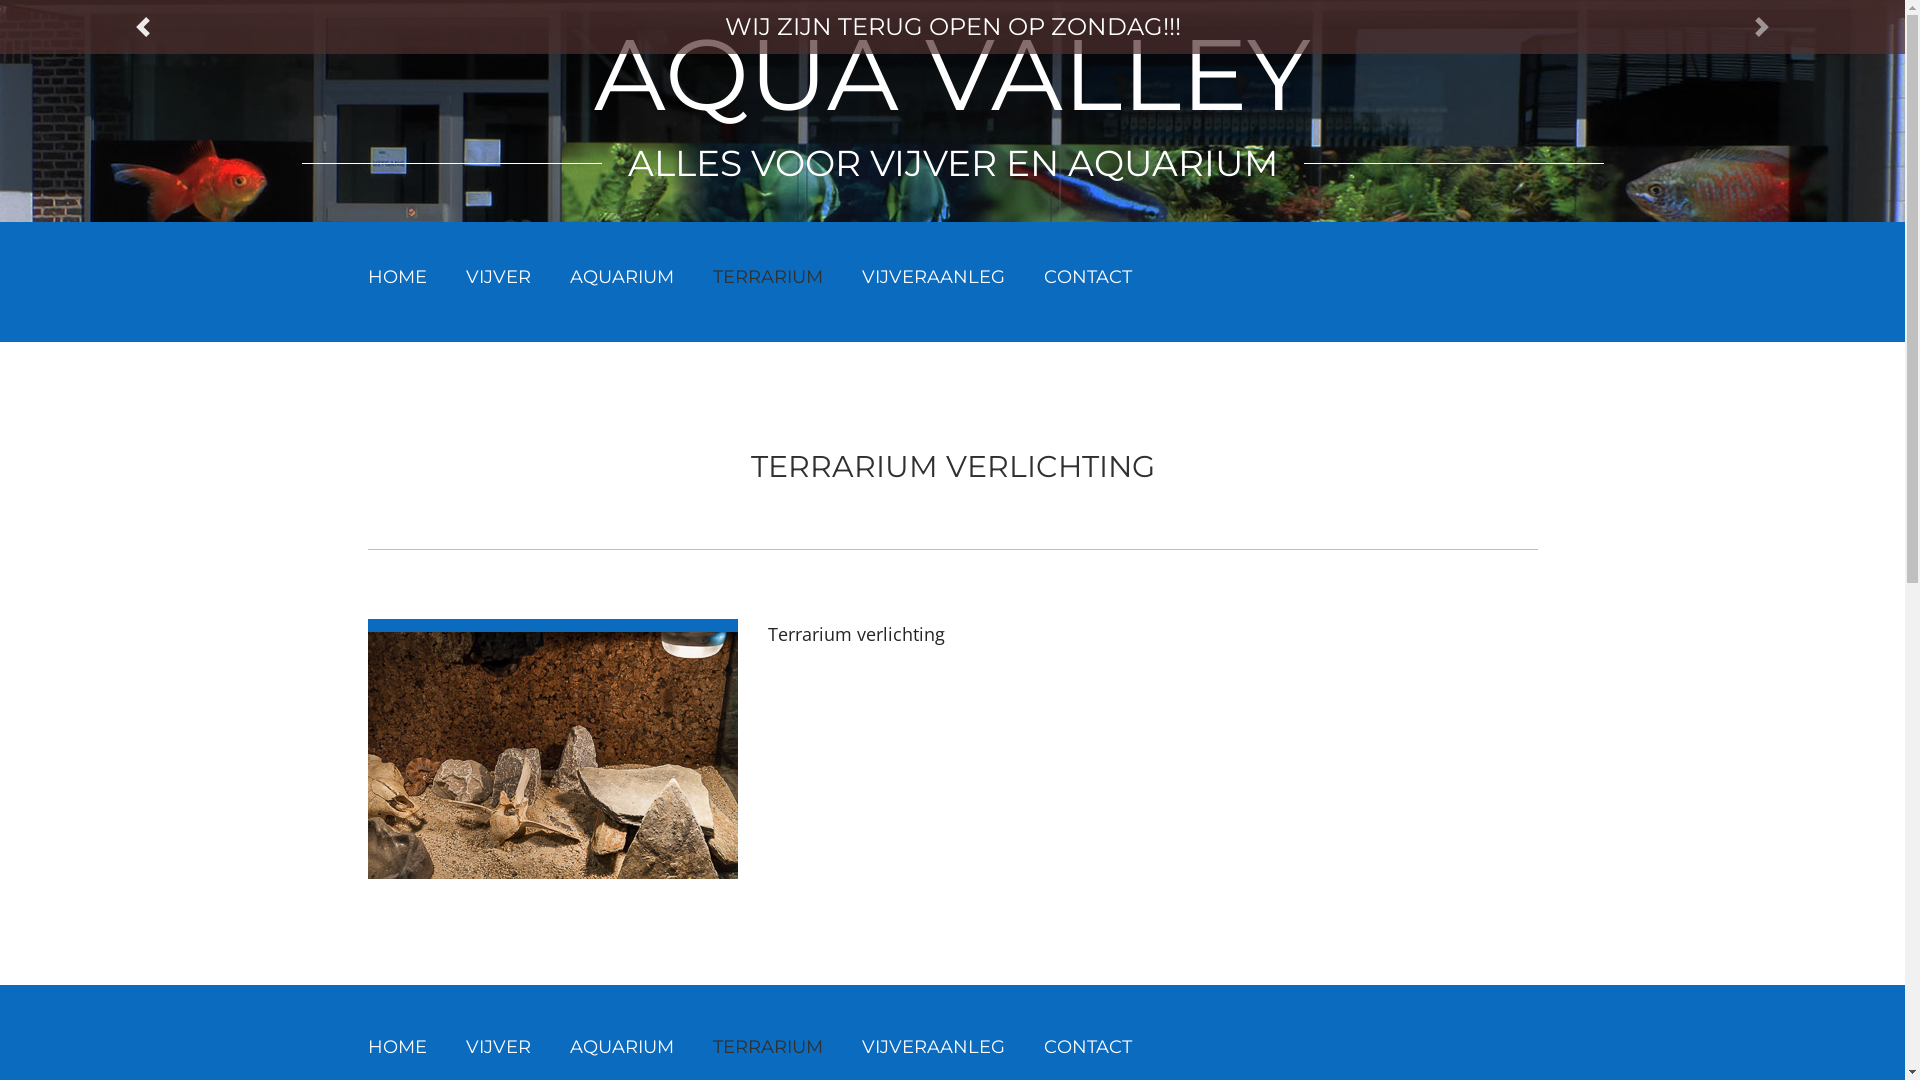 This screenshot has width=1920, height=1080. Describe the element at coordinates (398, 1047) in the screenshot. I see `HOME` at that location.